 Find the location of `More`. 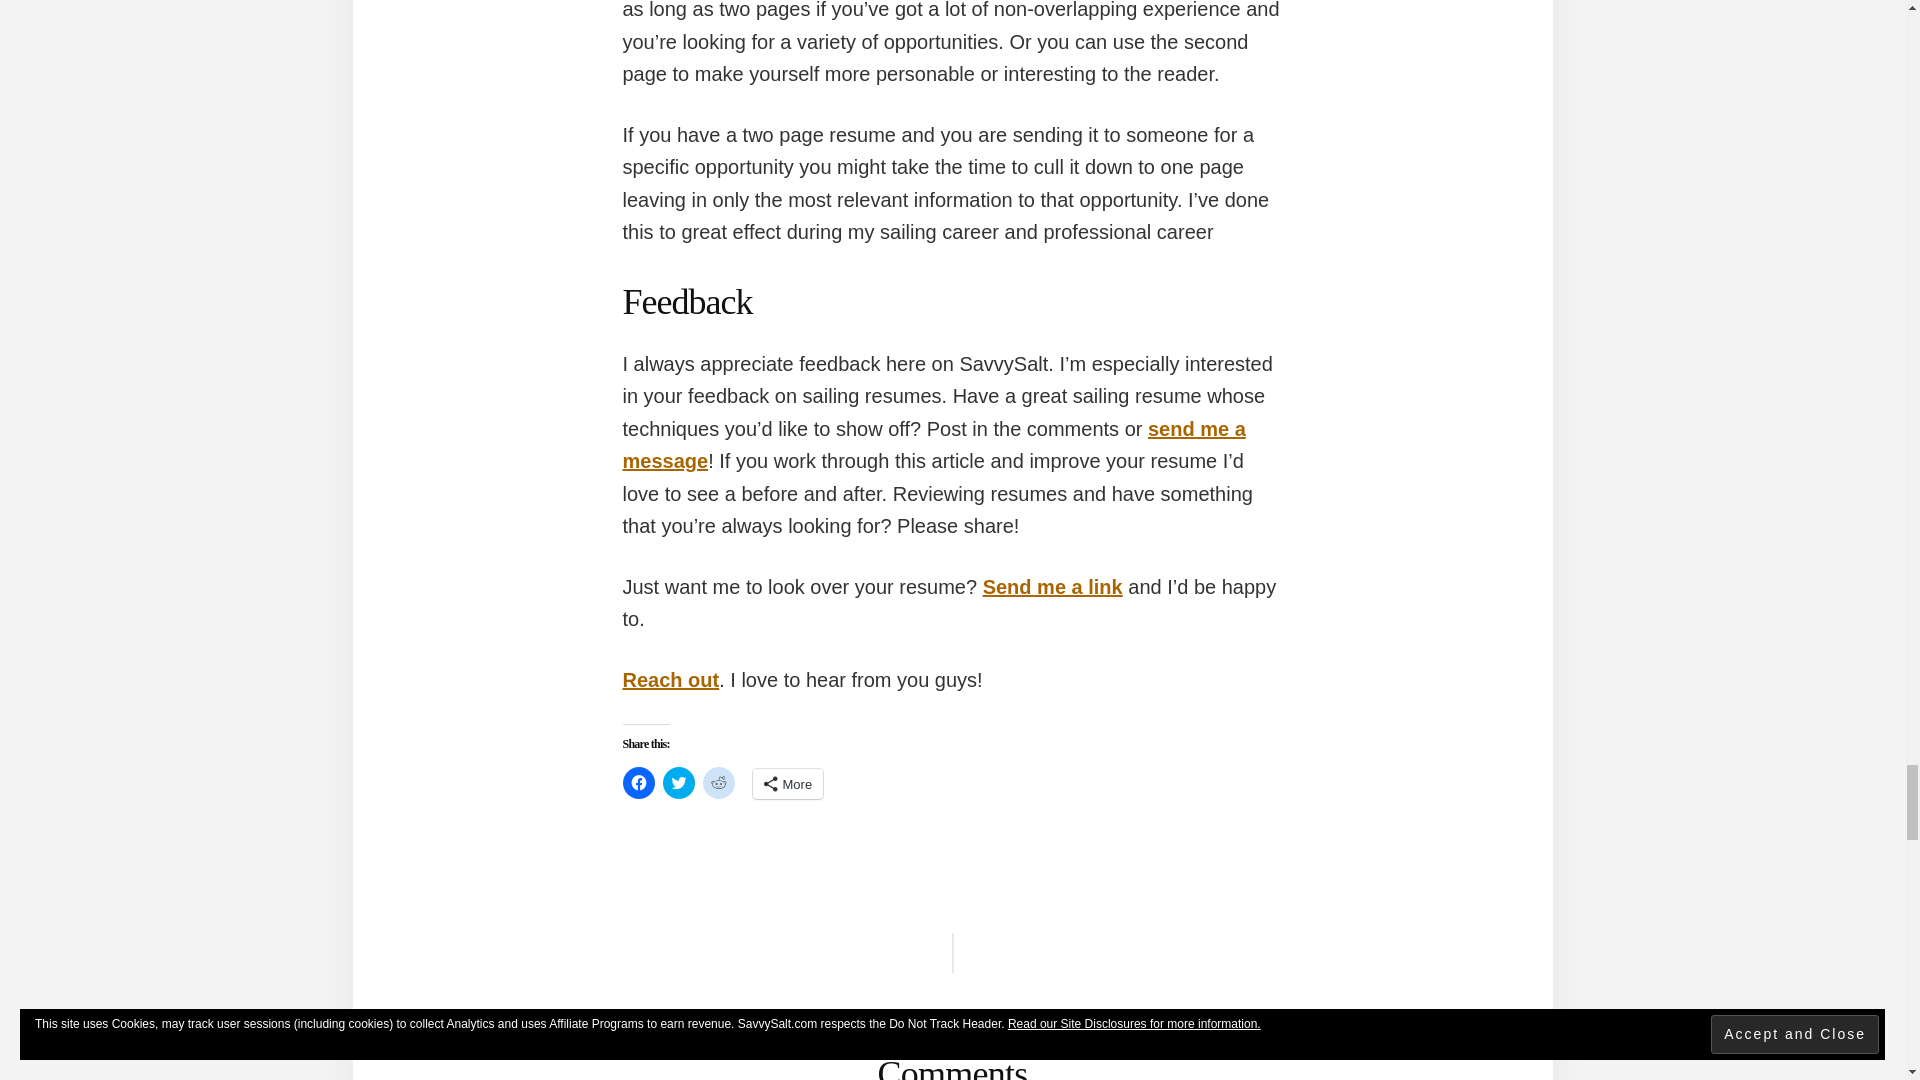

More is located at coordinates (788, 784).